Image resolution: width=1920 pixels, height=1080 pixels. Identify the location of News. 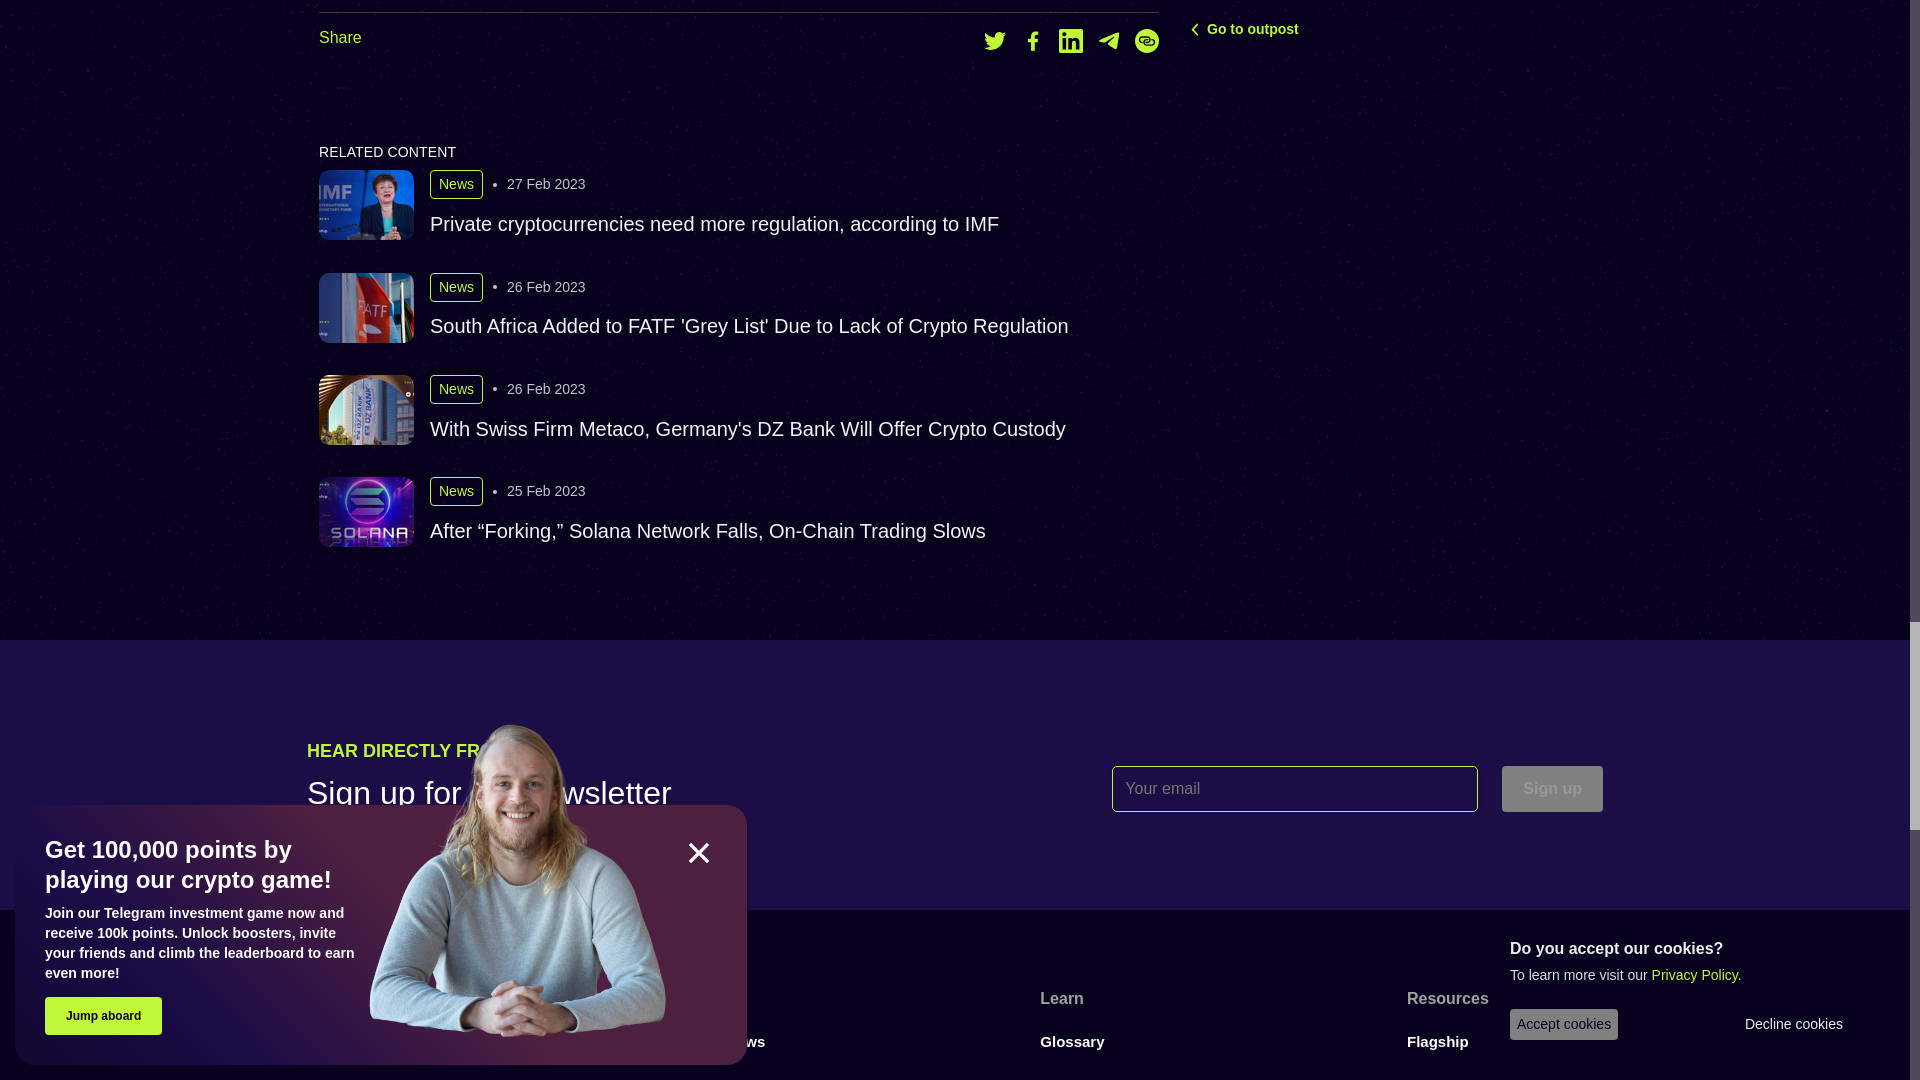
(456, 288).